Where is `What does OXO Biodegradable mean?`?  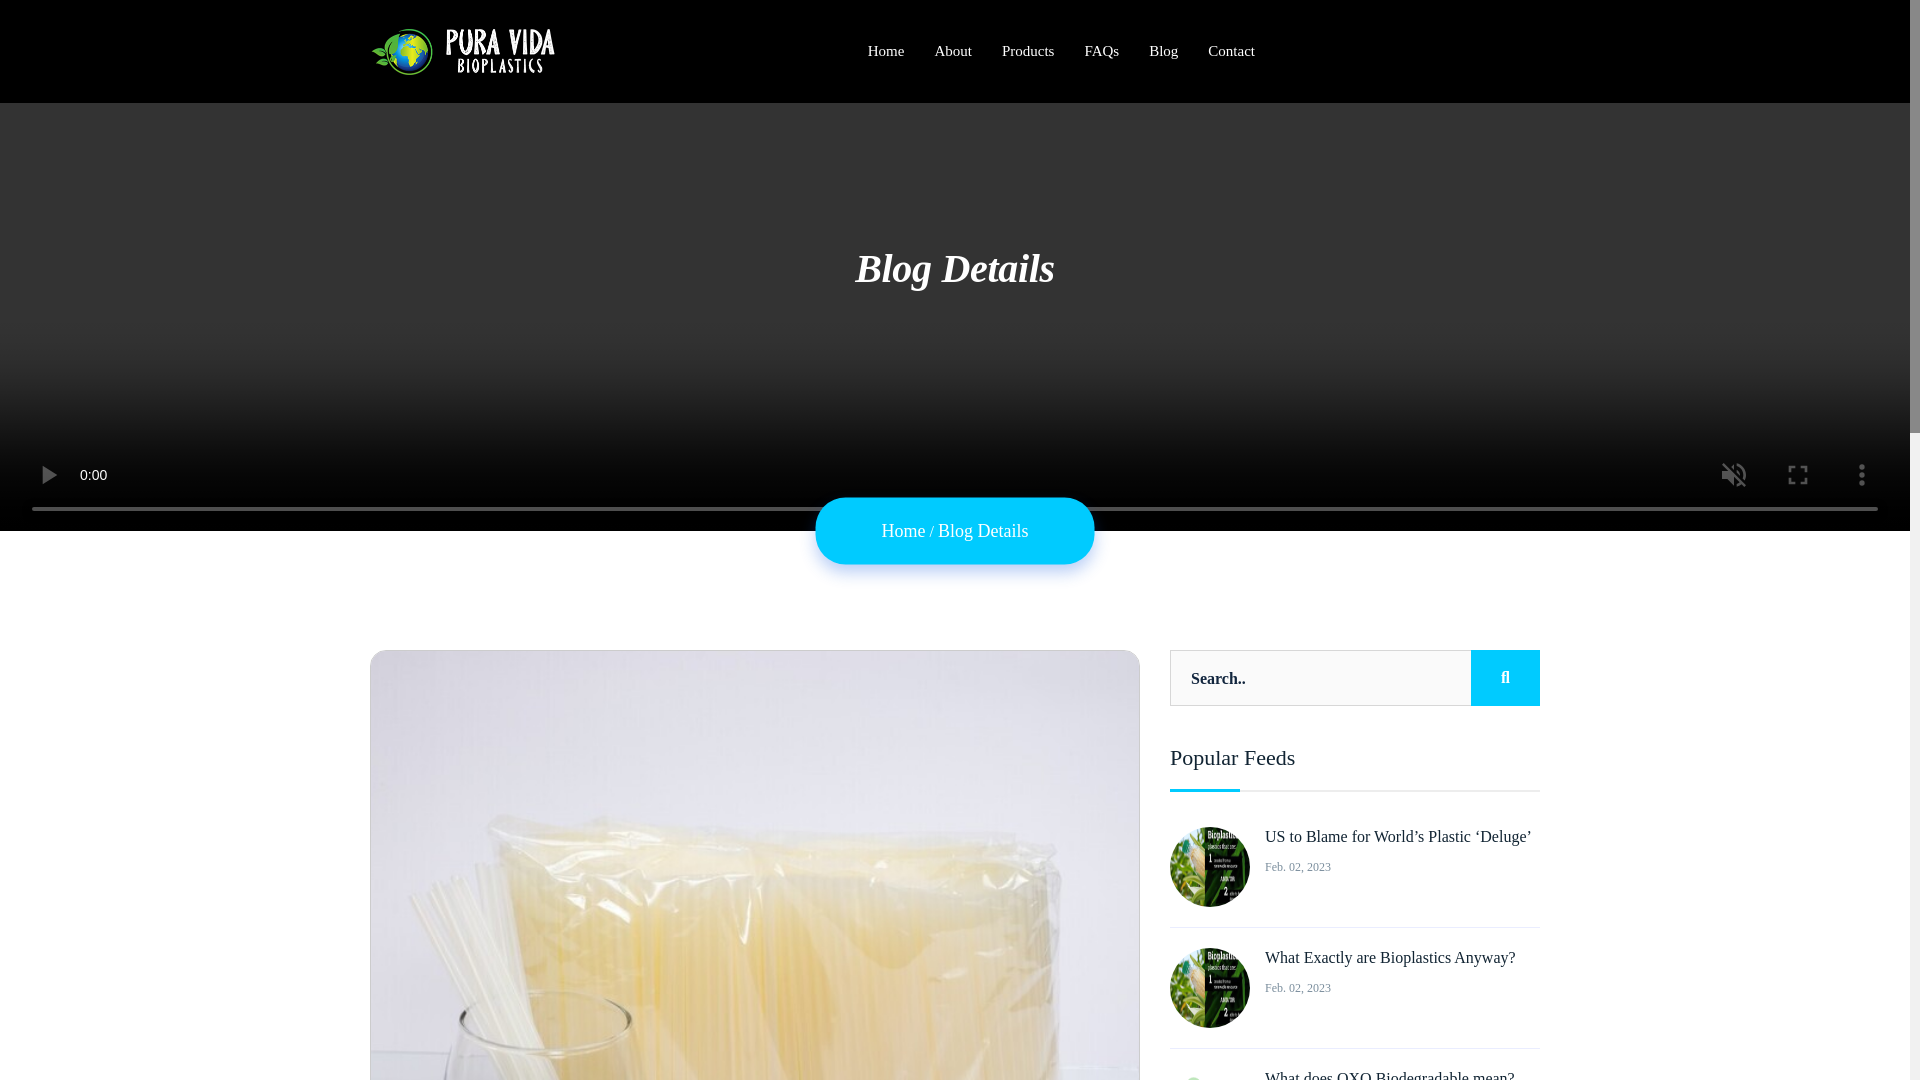
What does OXO Biodegradable mean? is located at coordinates (1390, 1075).